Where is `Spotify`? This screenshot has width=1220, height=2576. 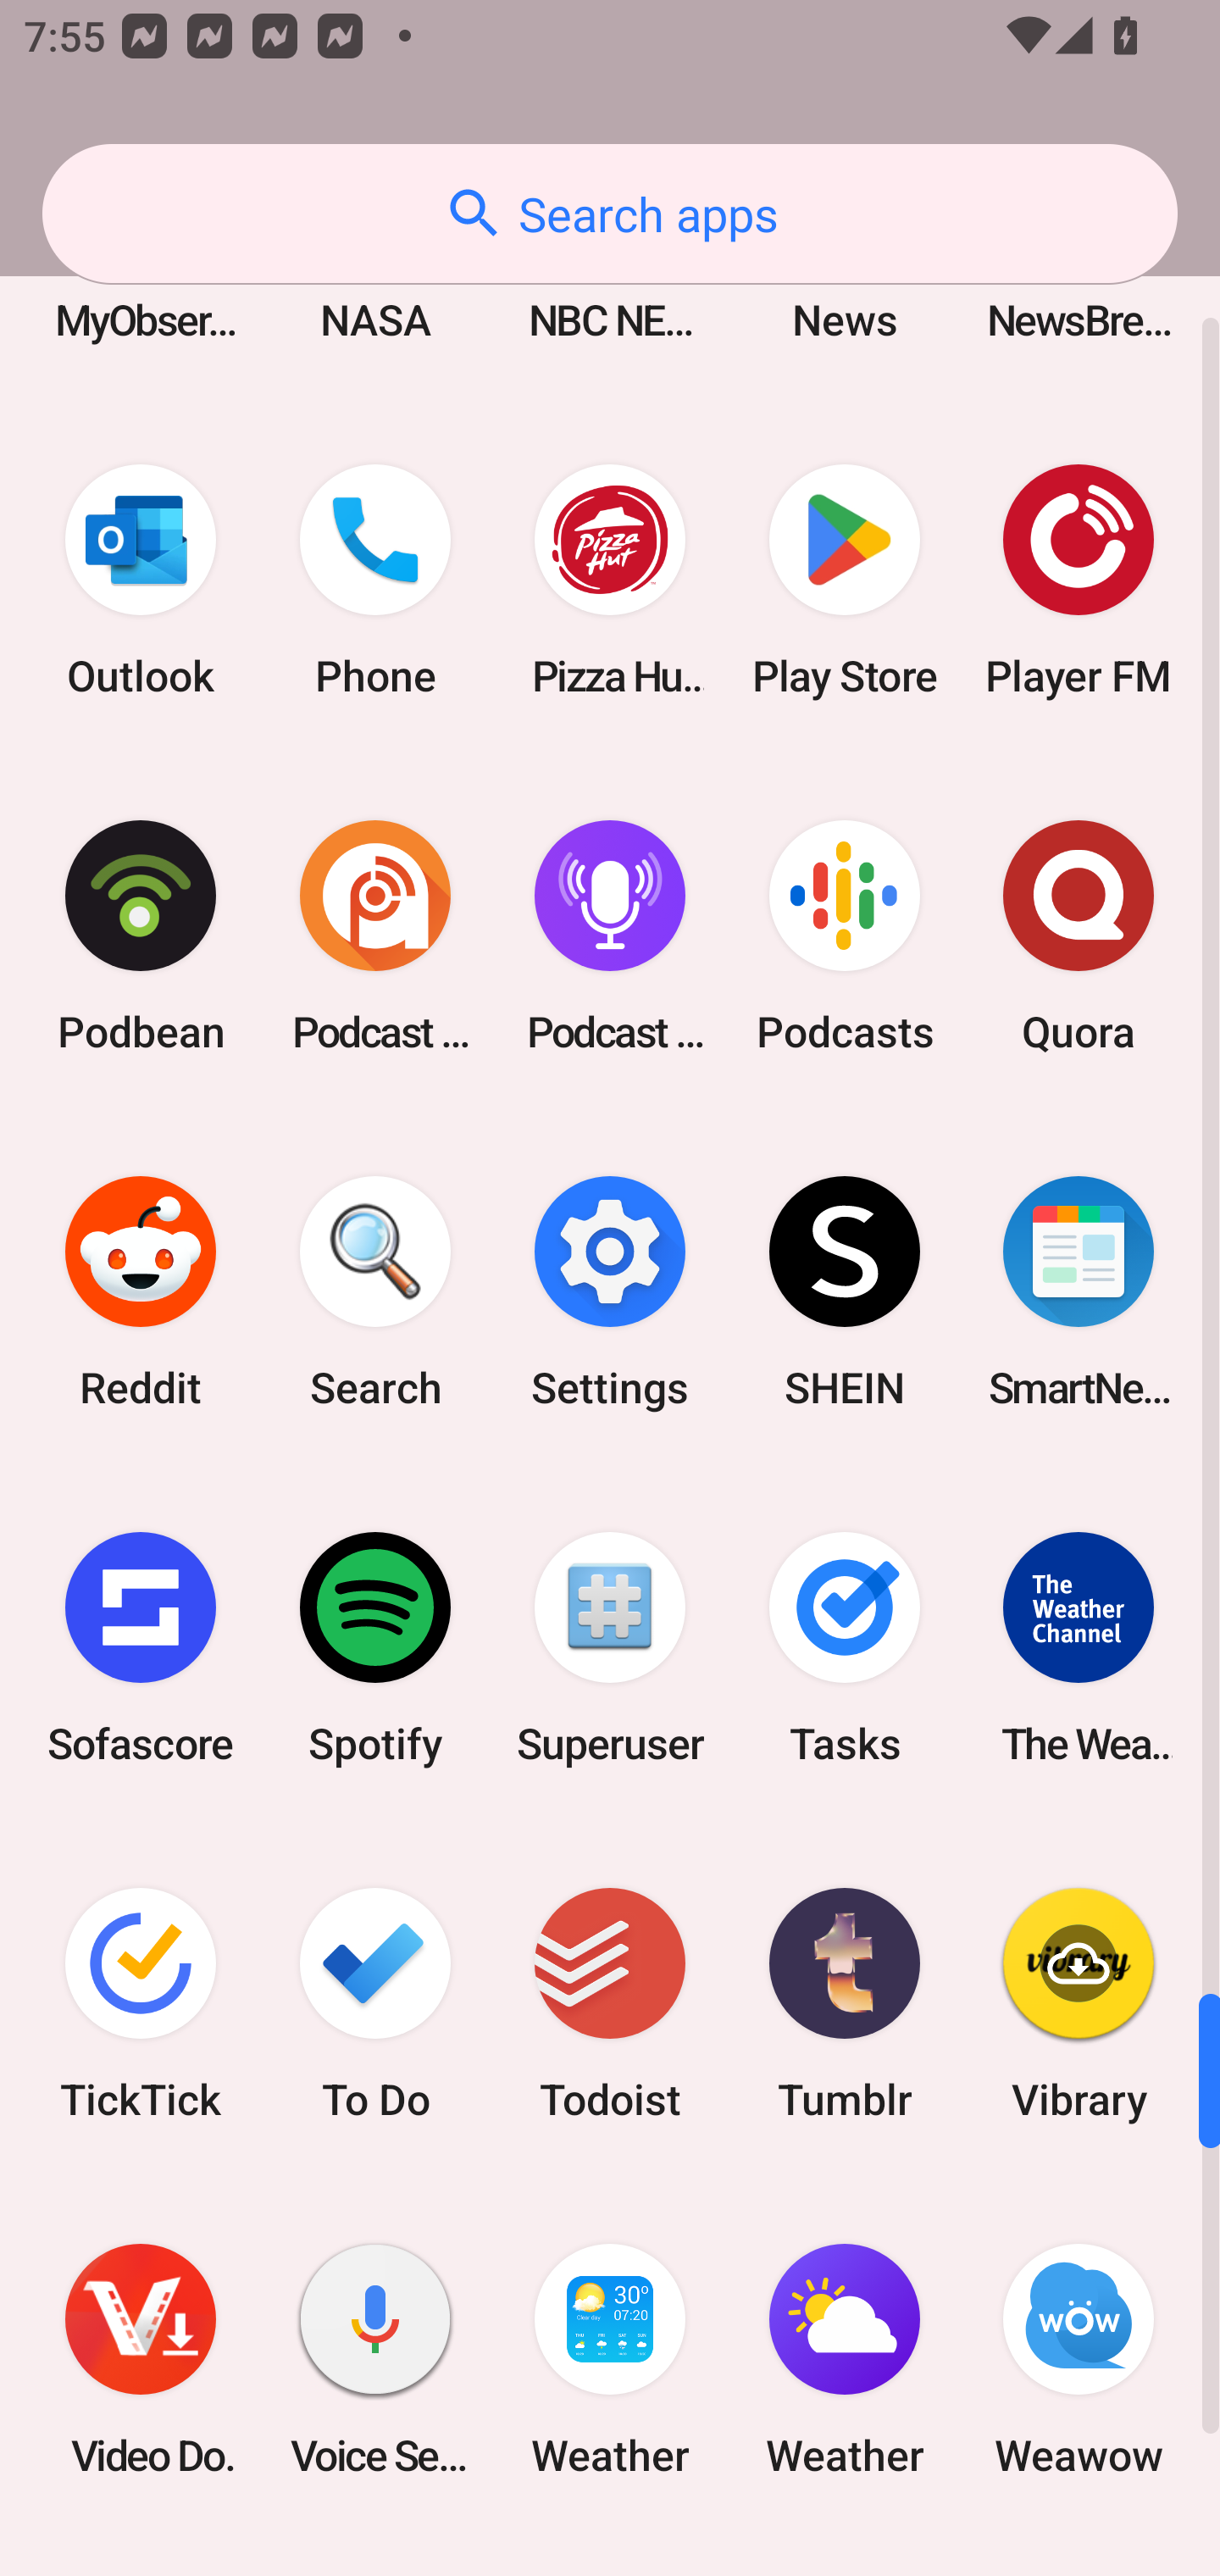 Spotify is located at coordinates (375, 1648).